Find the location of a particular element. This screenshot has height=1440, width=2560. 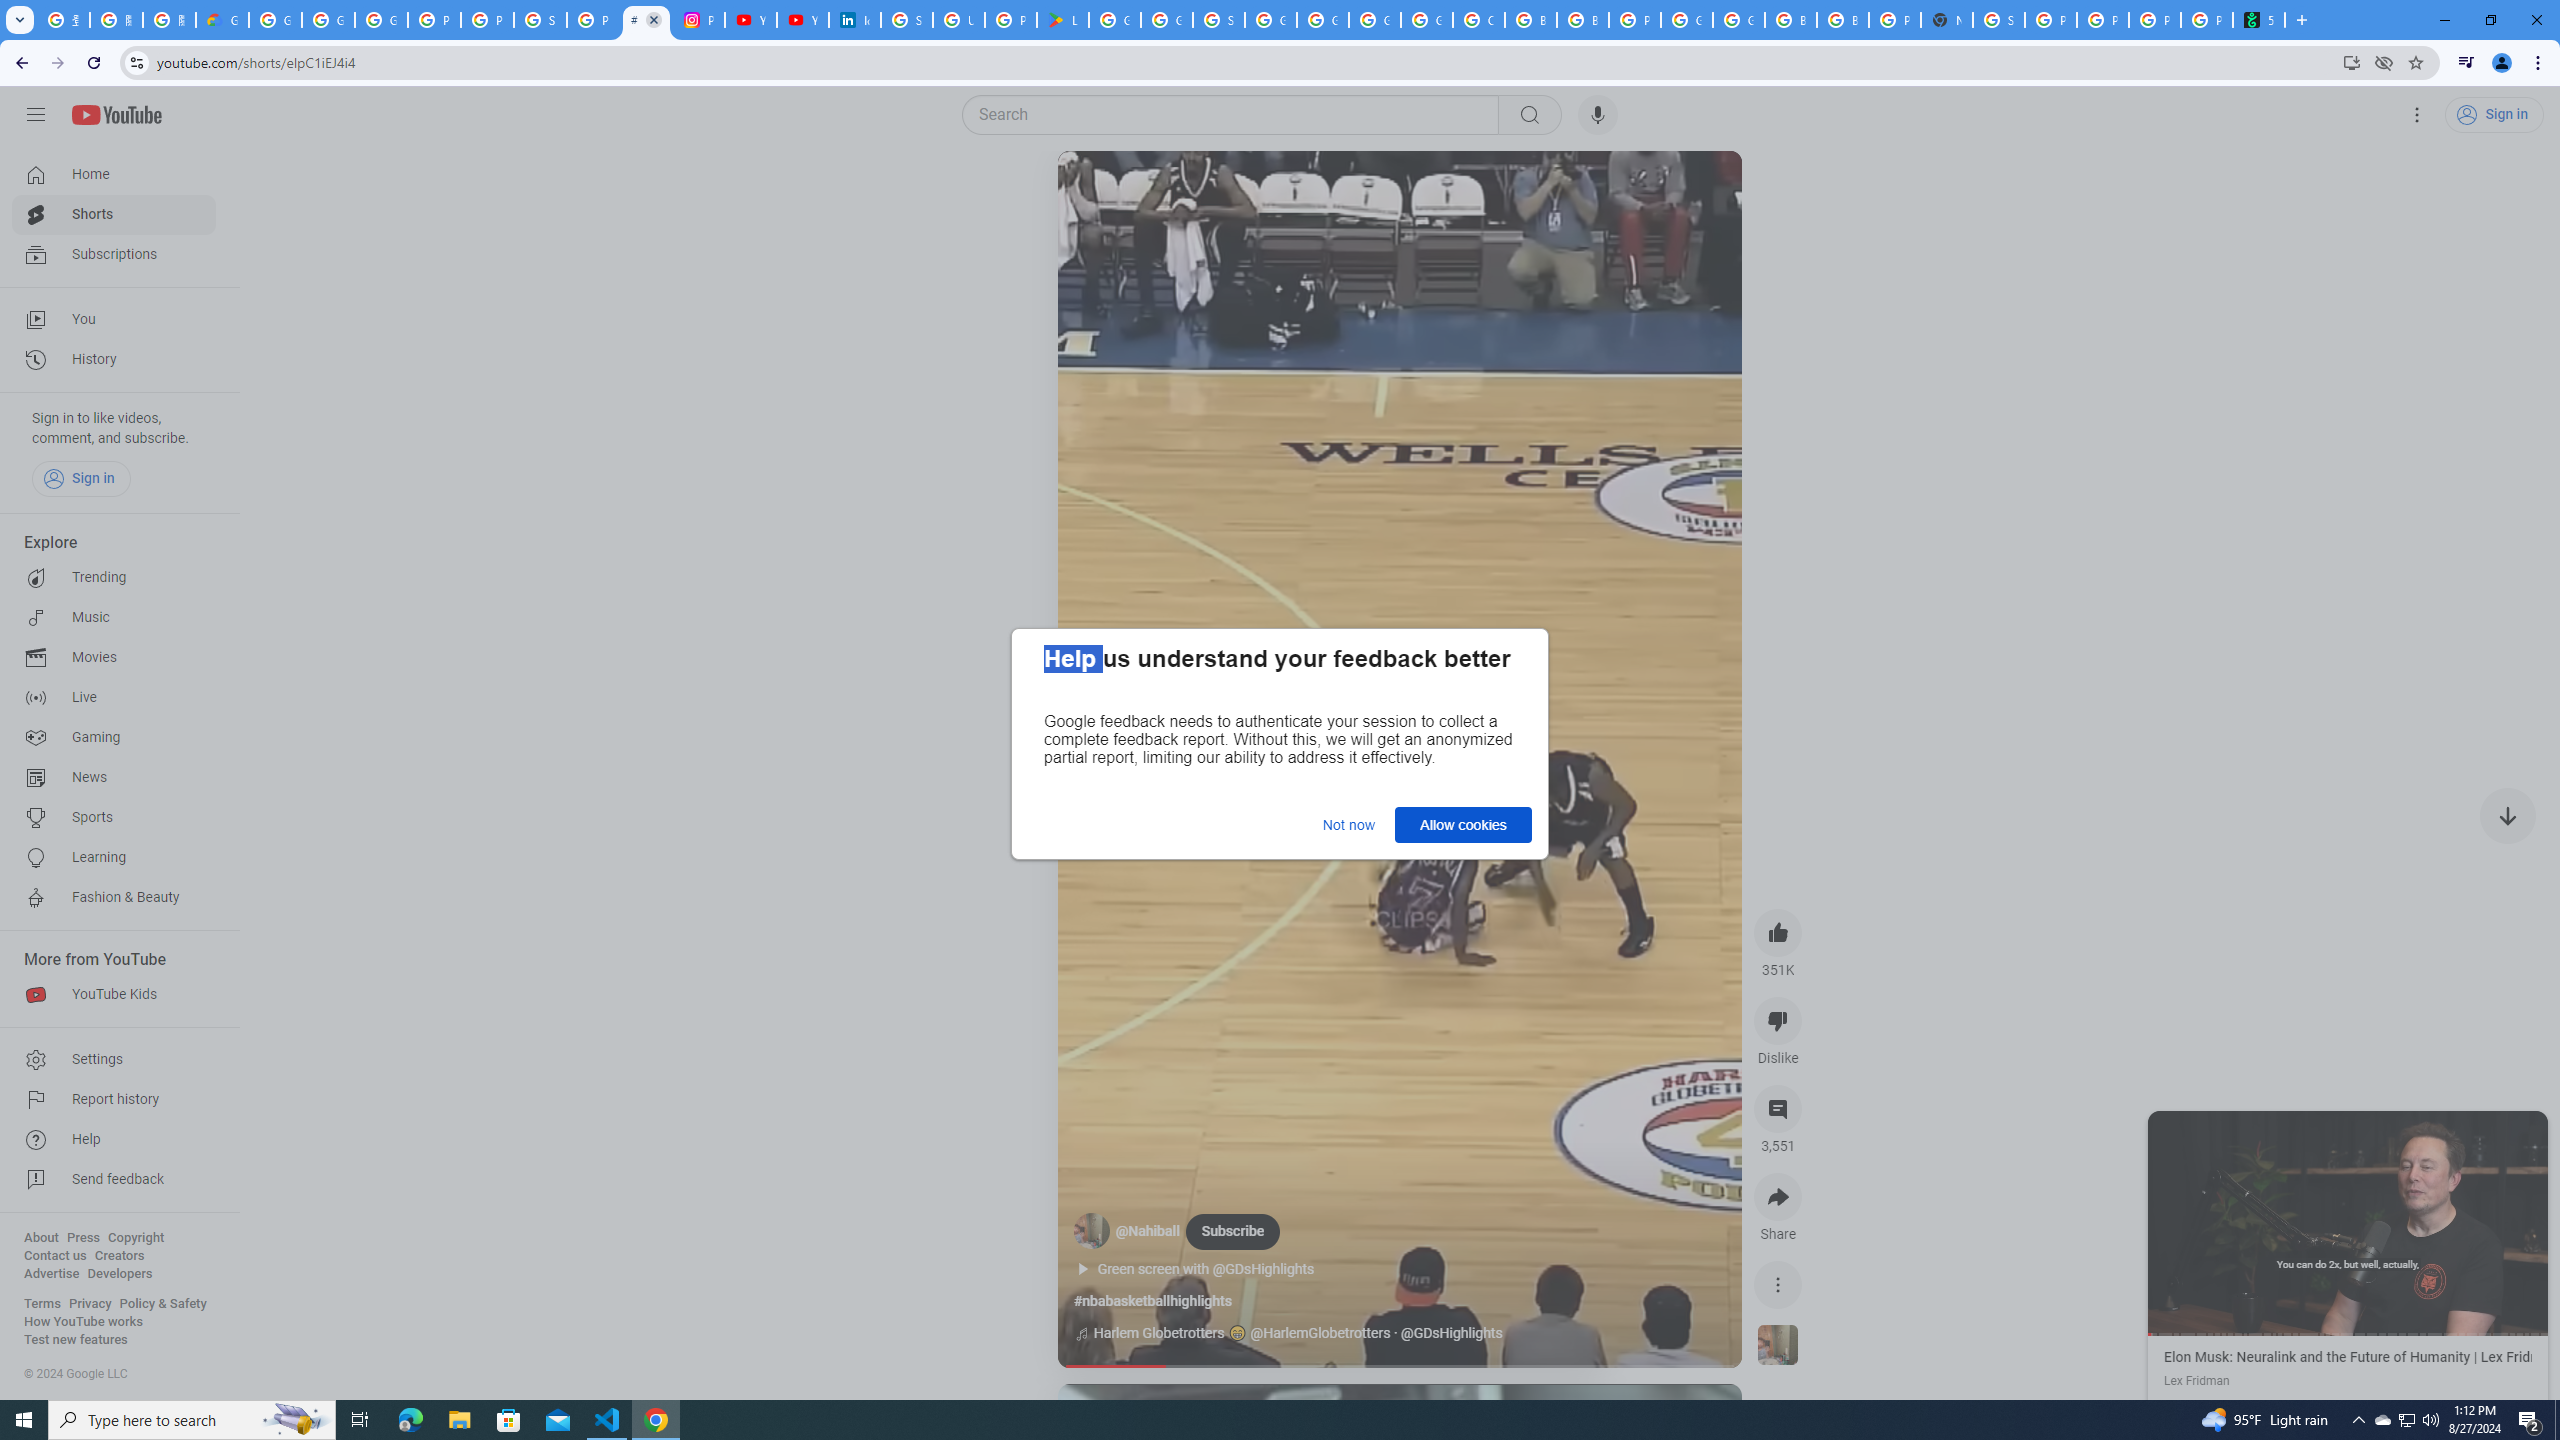

Movies is located at coordinates (114, 658).